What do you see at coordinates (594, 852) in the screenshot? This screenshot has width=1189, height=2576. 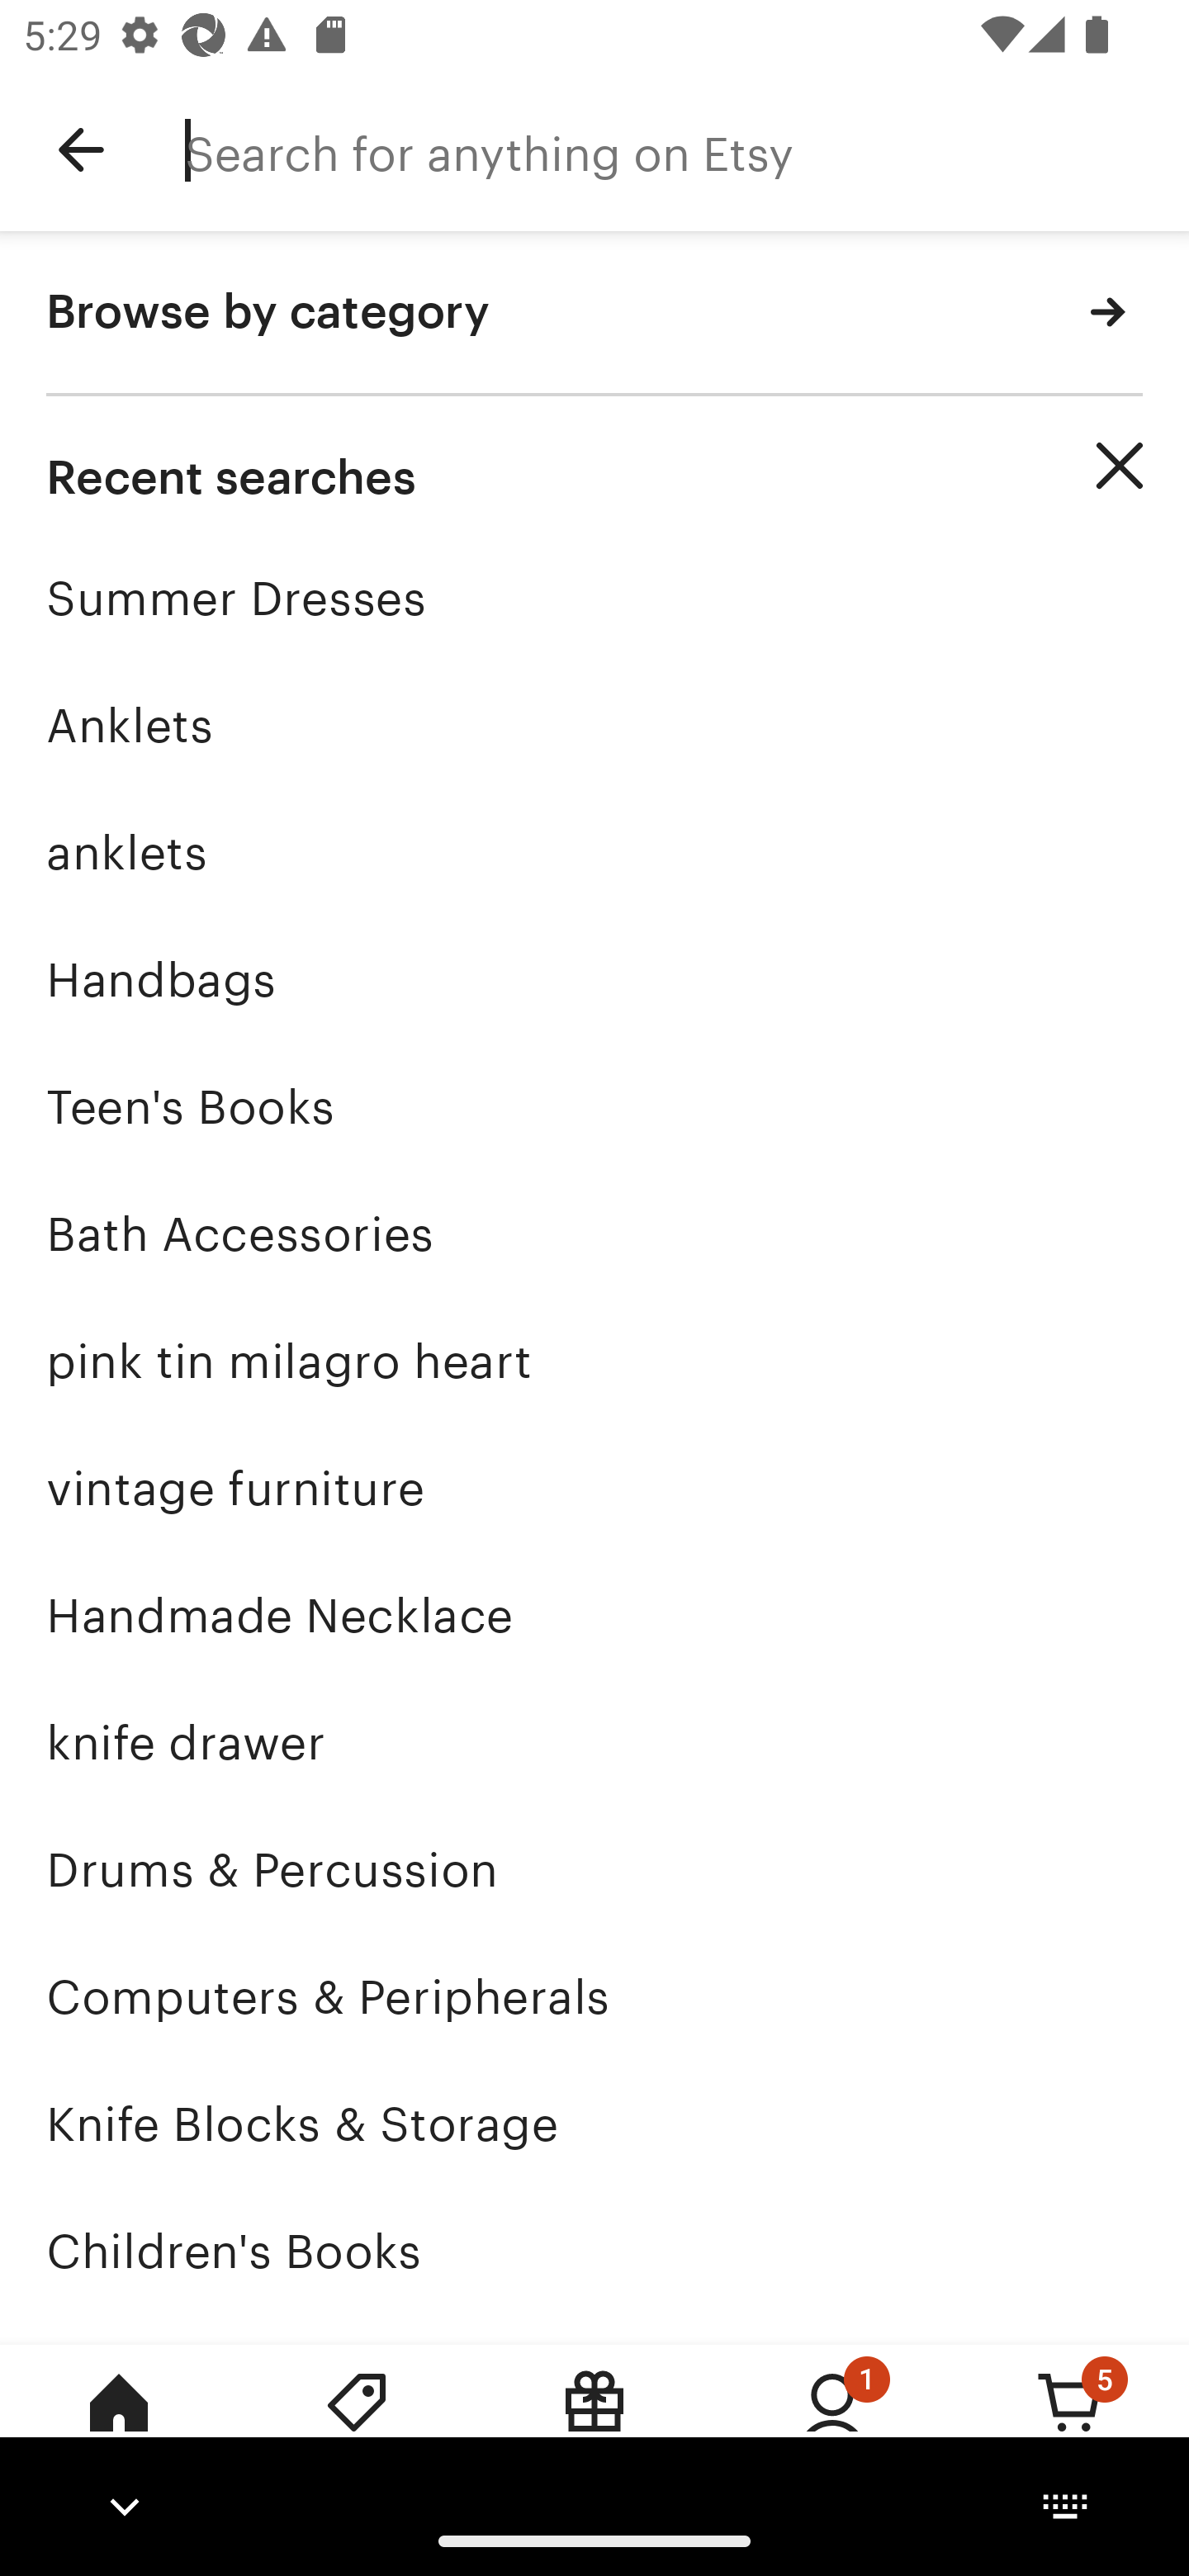 I see `anklets` at bounding box center [594, 852].